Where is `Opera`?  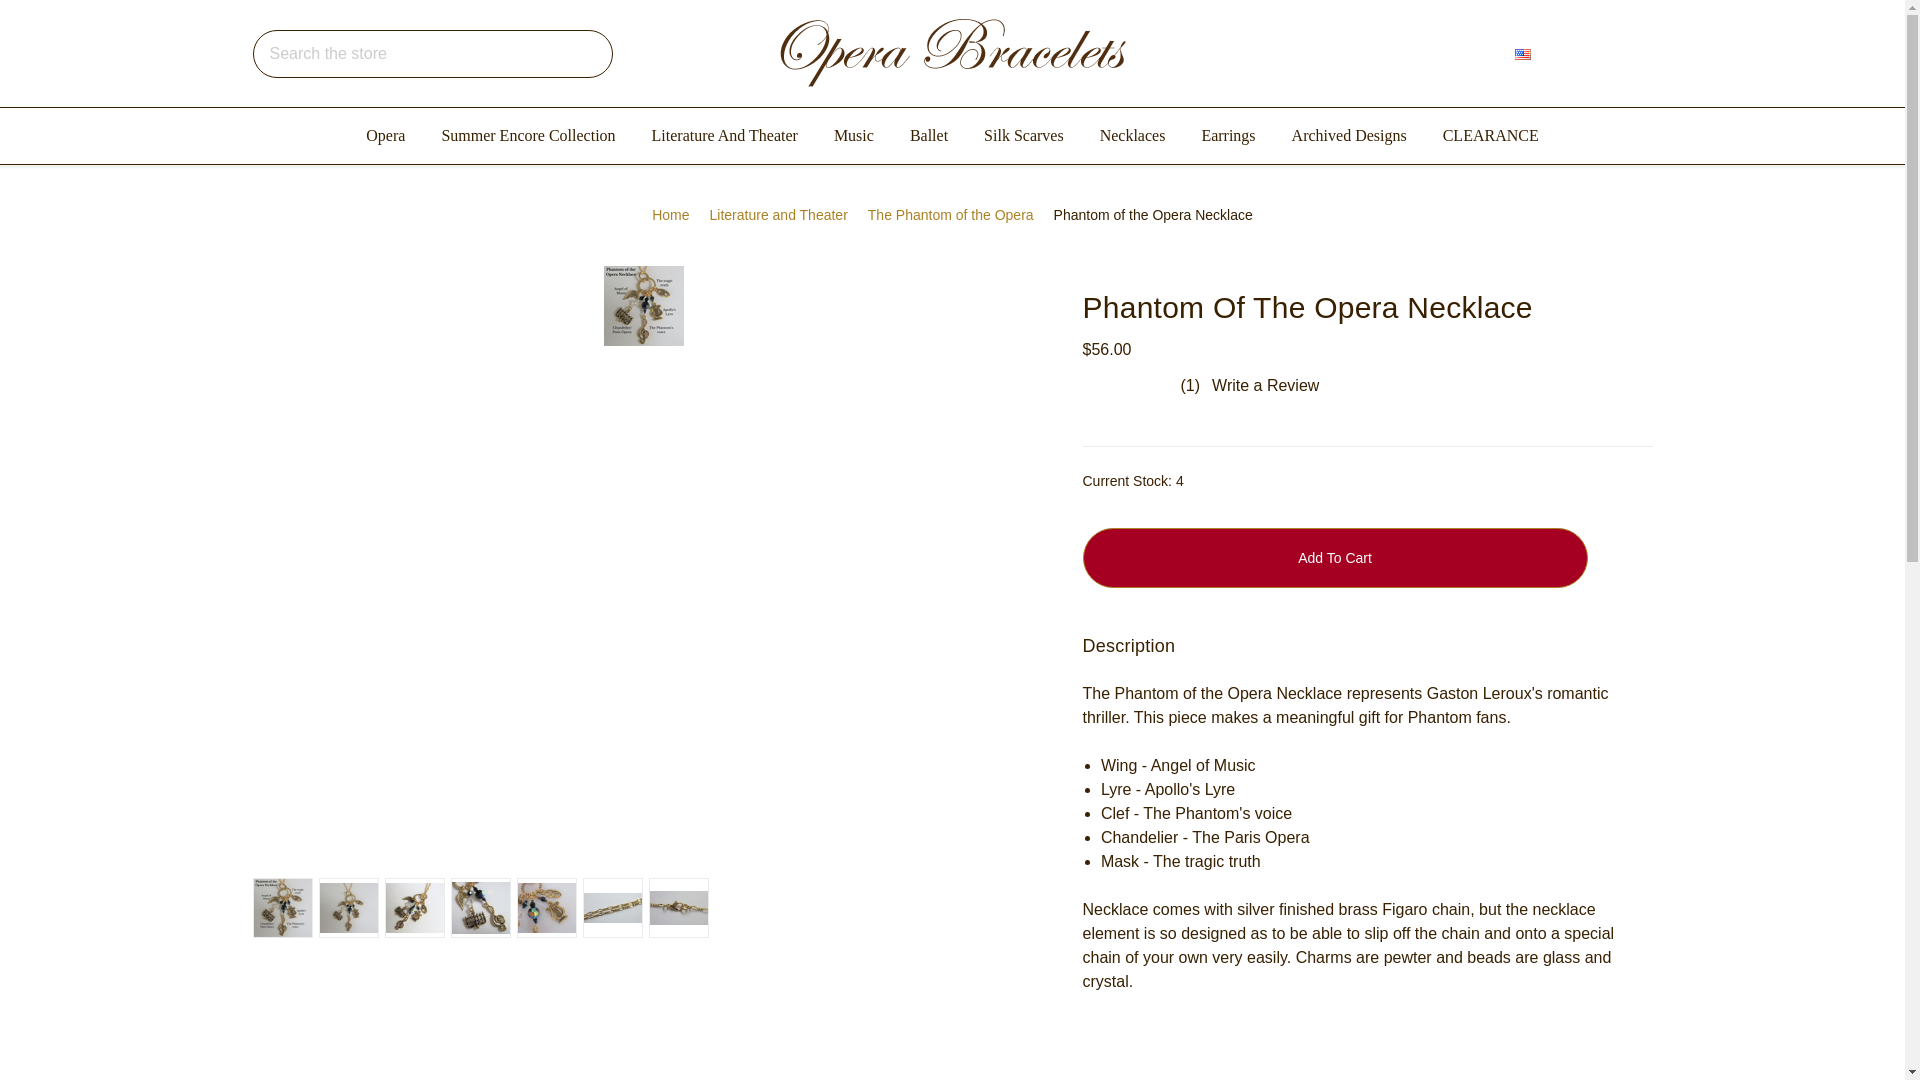 Opera is located at coordinates (384, 136).